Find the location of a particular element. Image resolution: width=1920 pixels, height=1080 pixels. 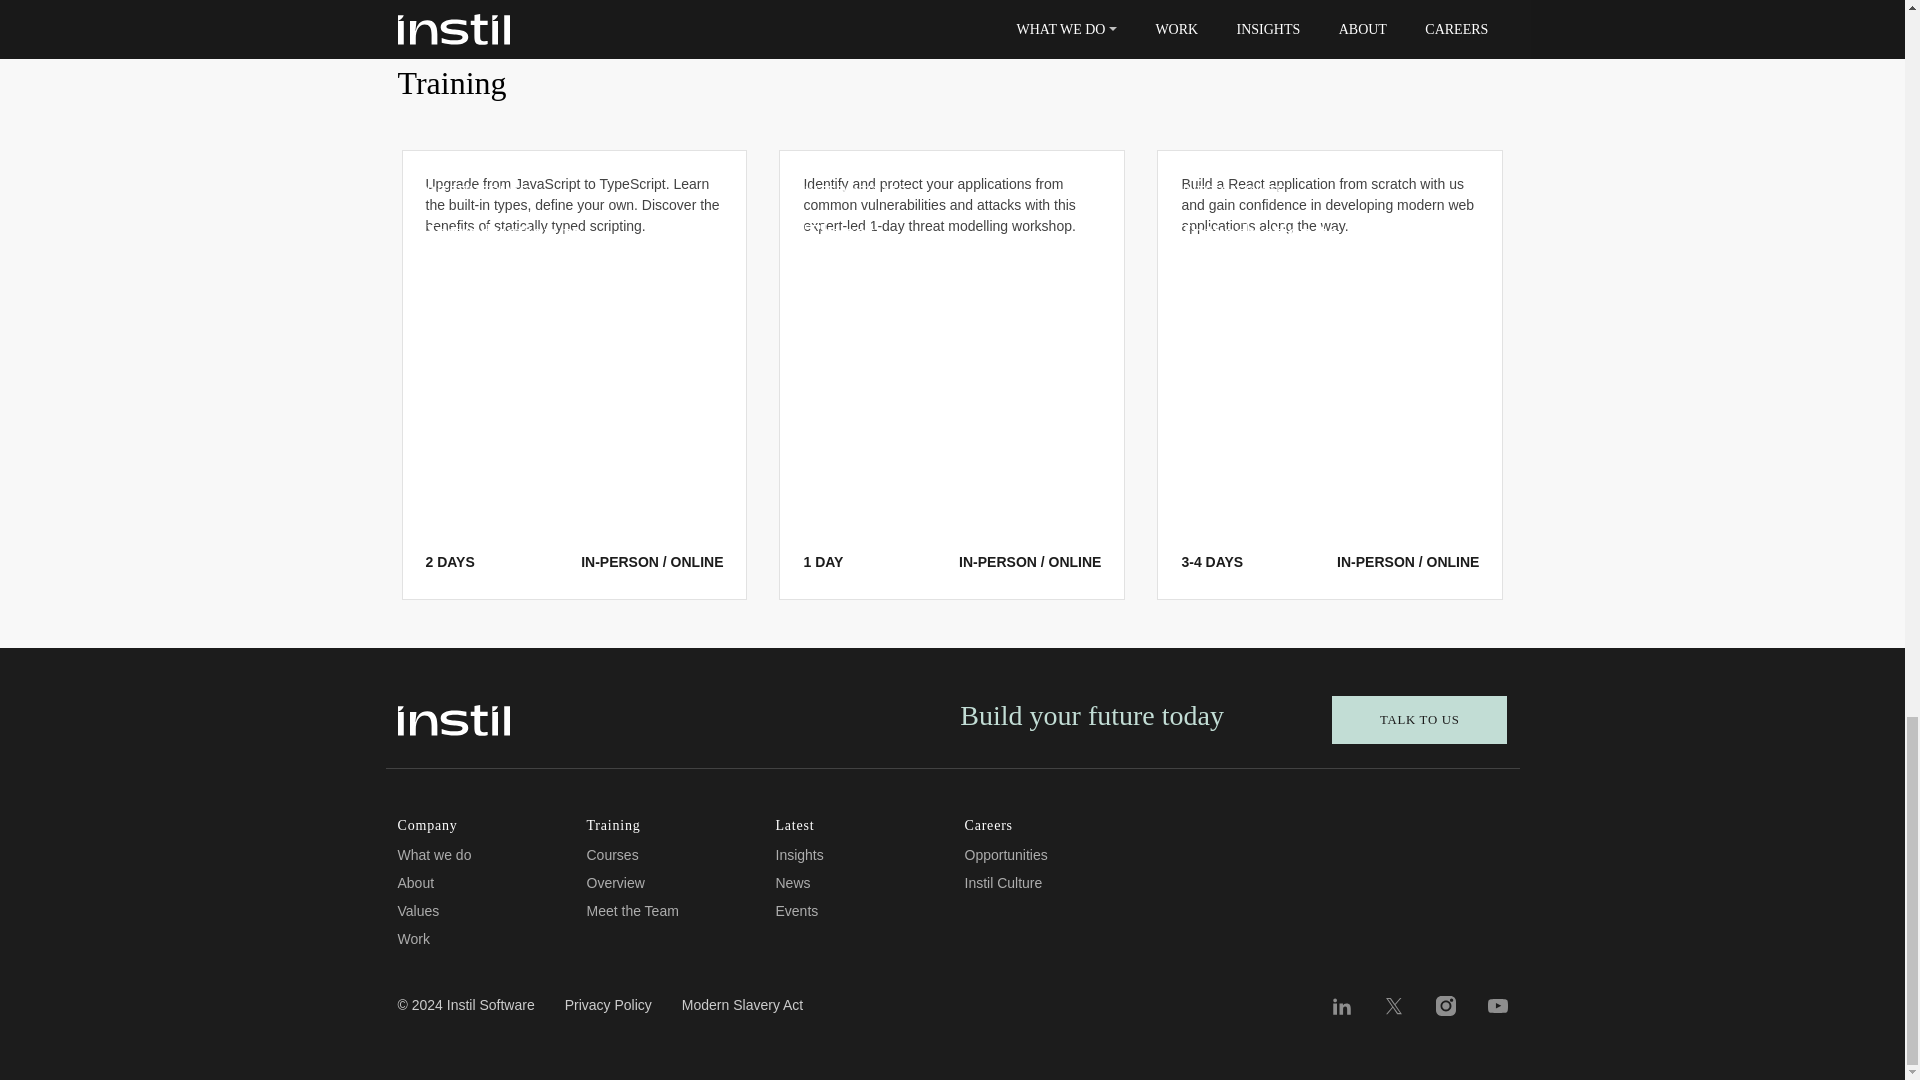

TALK TO US is located at coordinates (1420, 720).